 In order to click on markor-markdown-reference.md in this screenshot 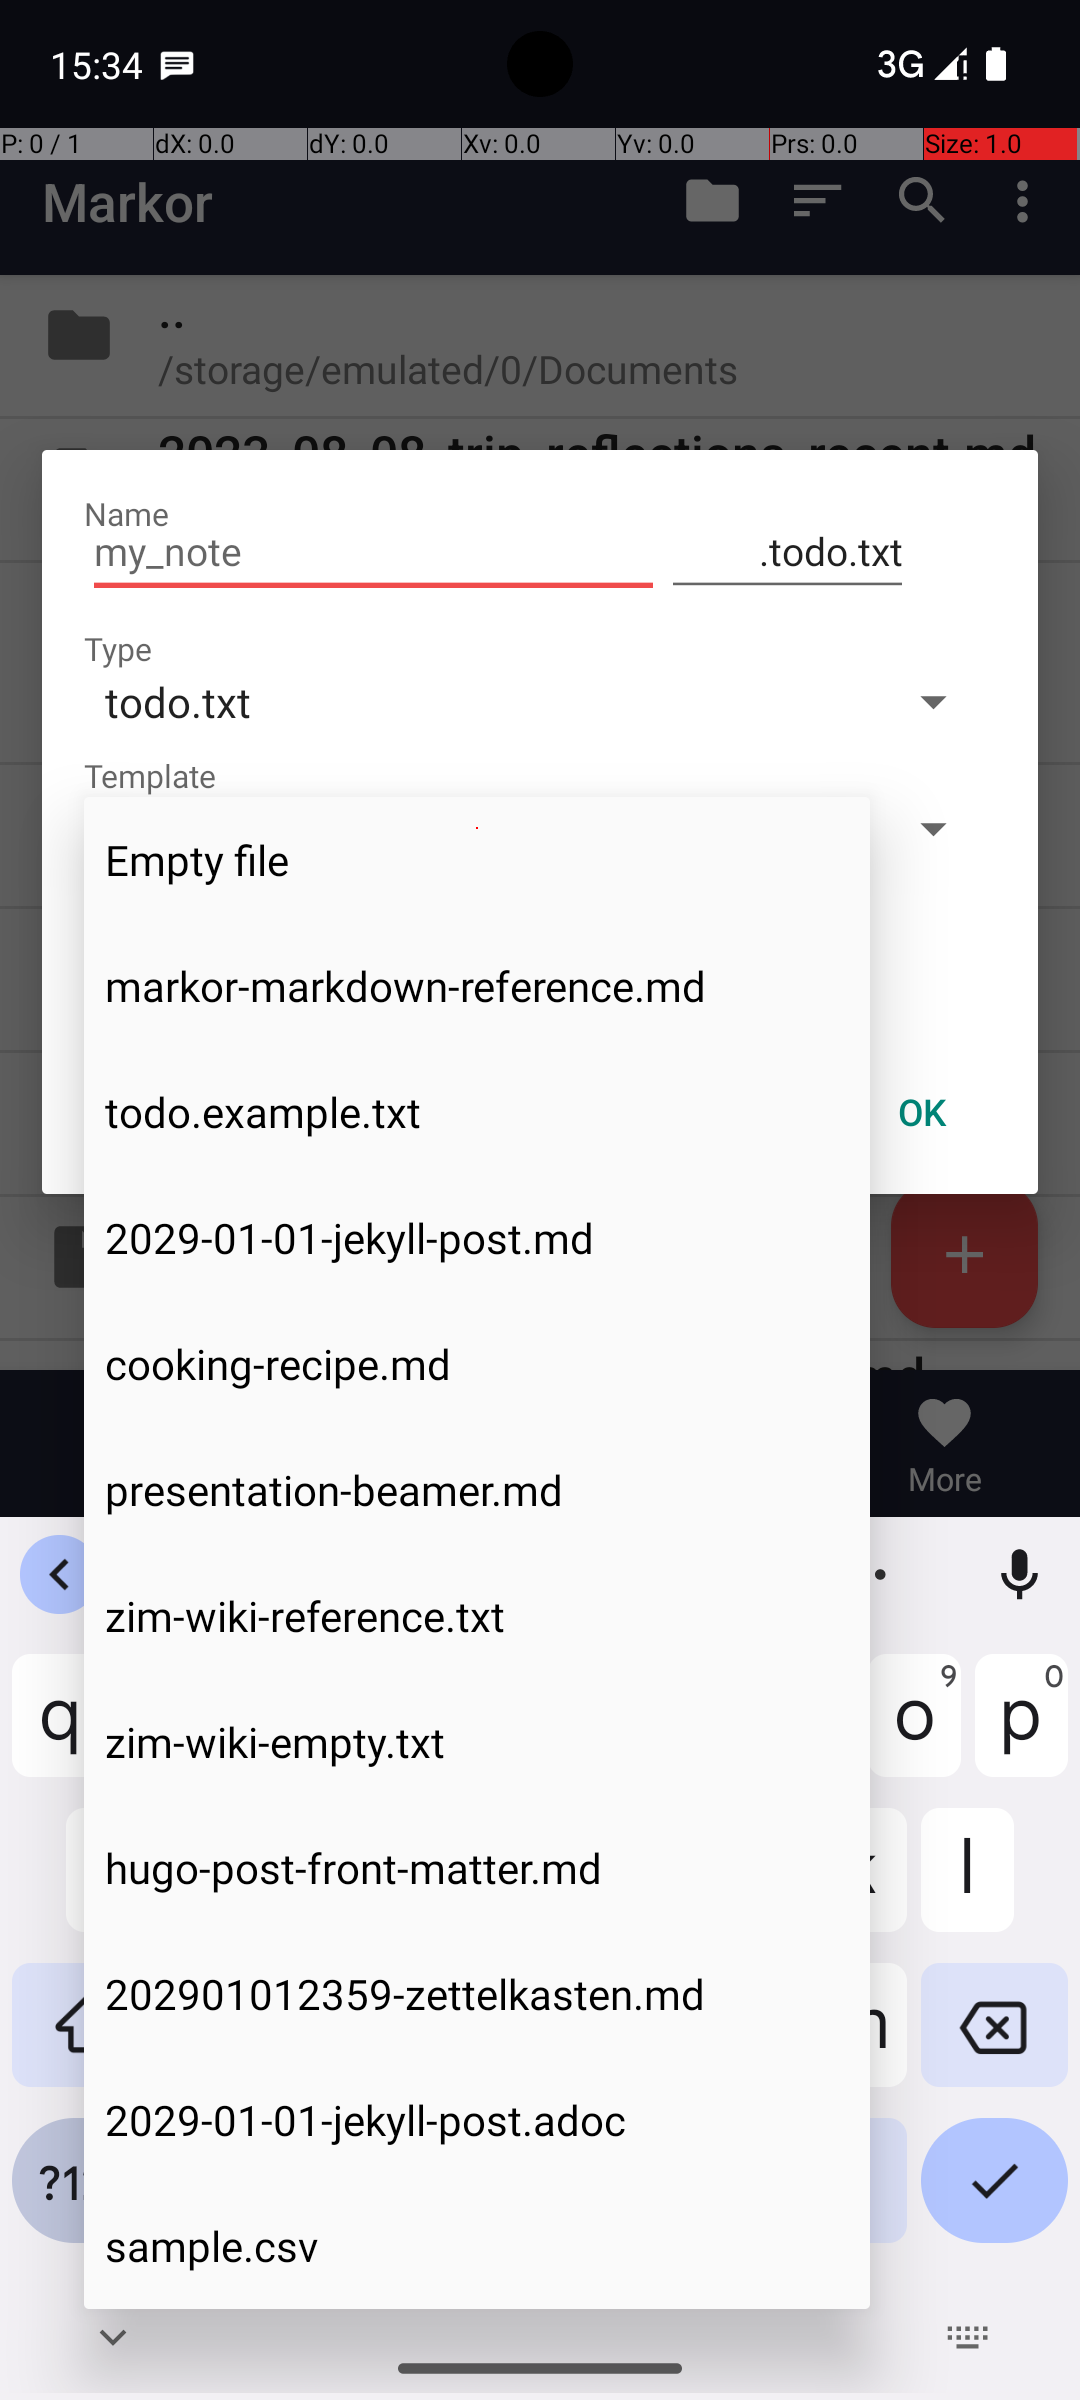, I will do `click(477, 986)`.